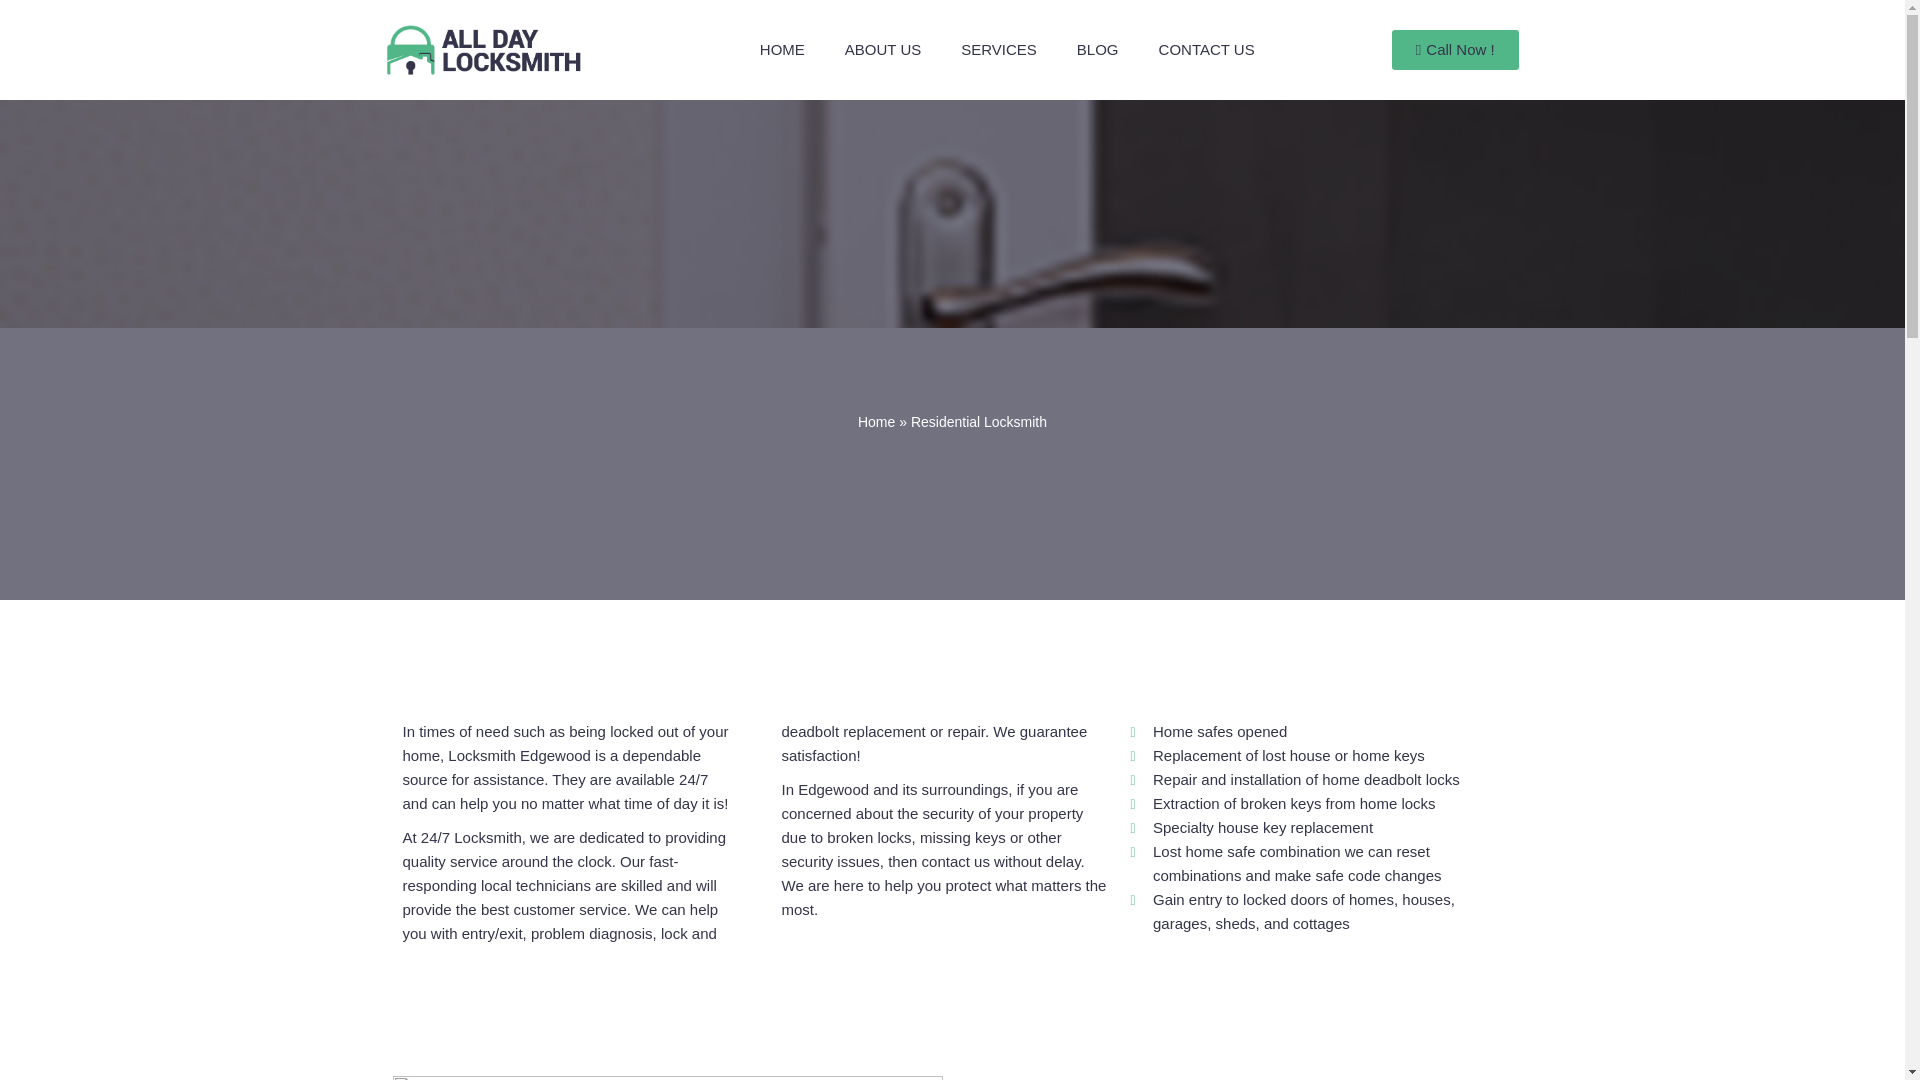 The width and height of the screenshot is (1920, 1080). Describe the element at coordinates (882, 50) in the screenshot. I see `ABOUT US` at that location.